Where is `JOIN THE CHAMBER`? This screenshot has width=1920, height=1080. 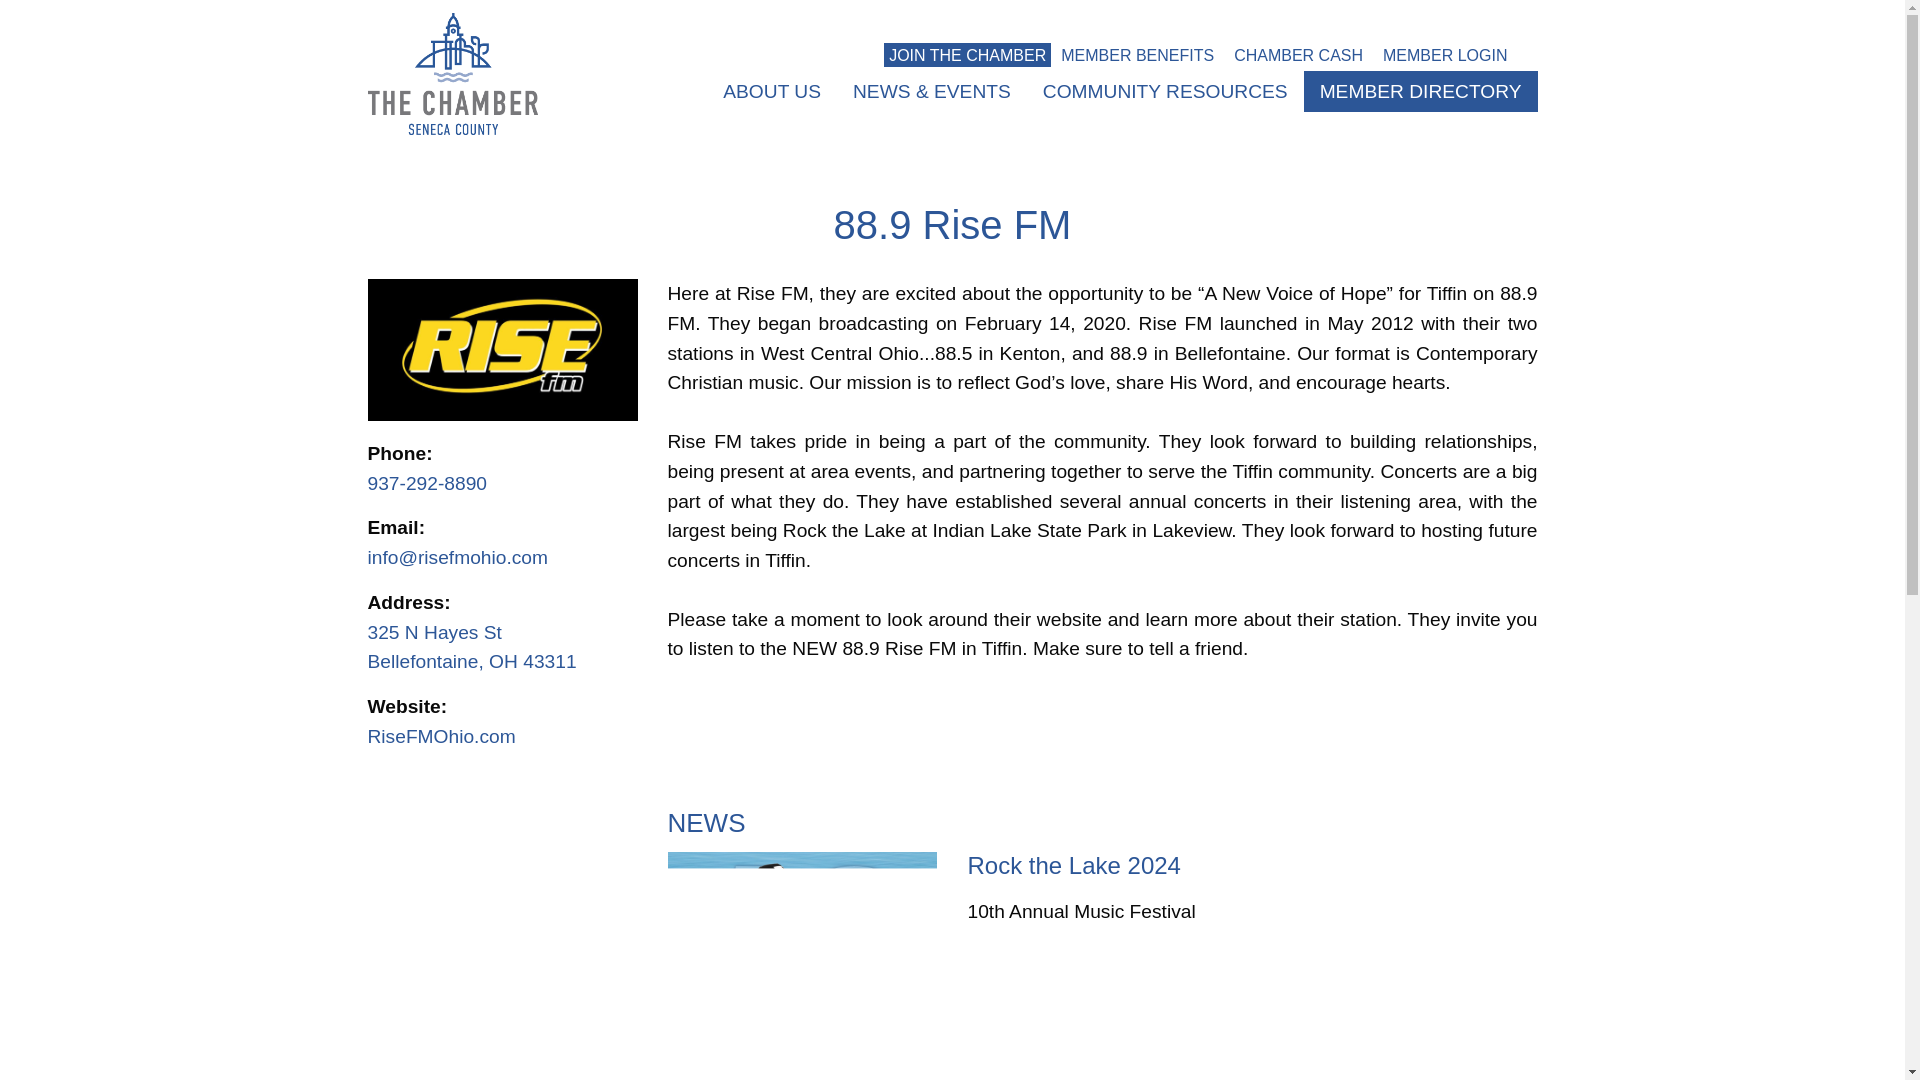
JOIN THE CHAMBER is located at coordinates (966, 54).